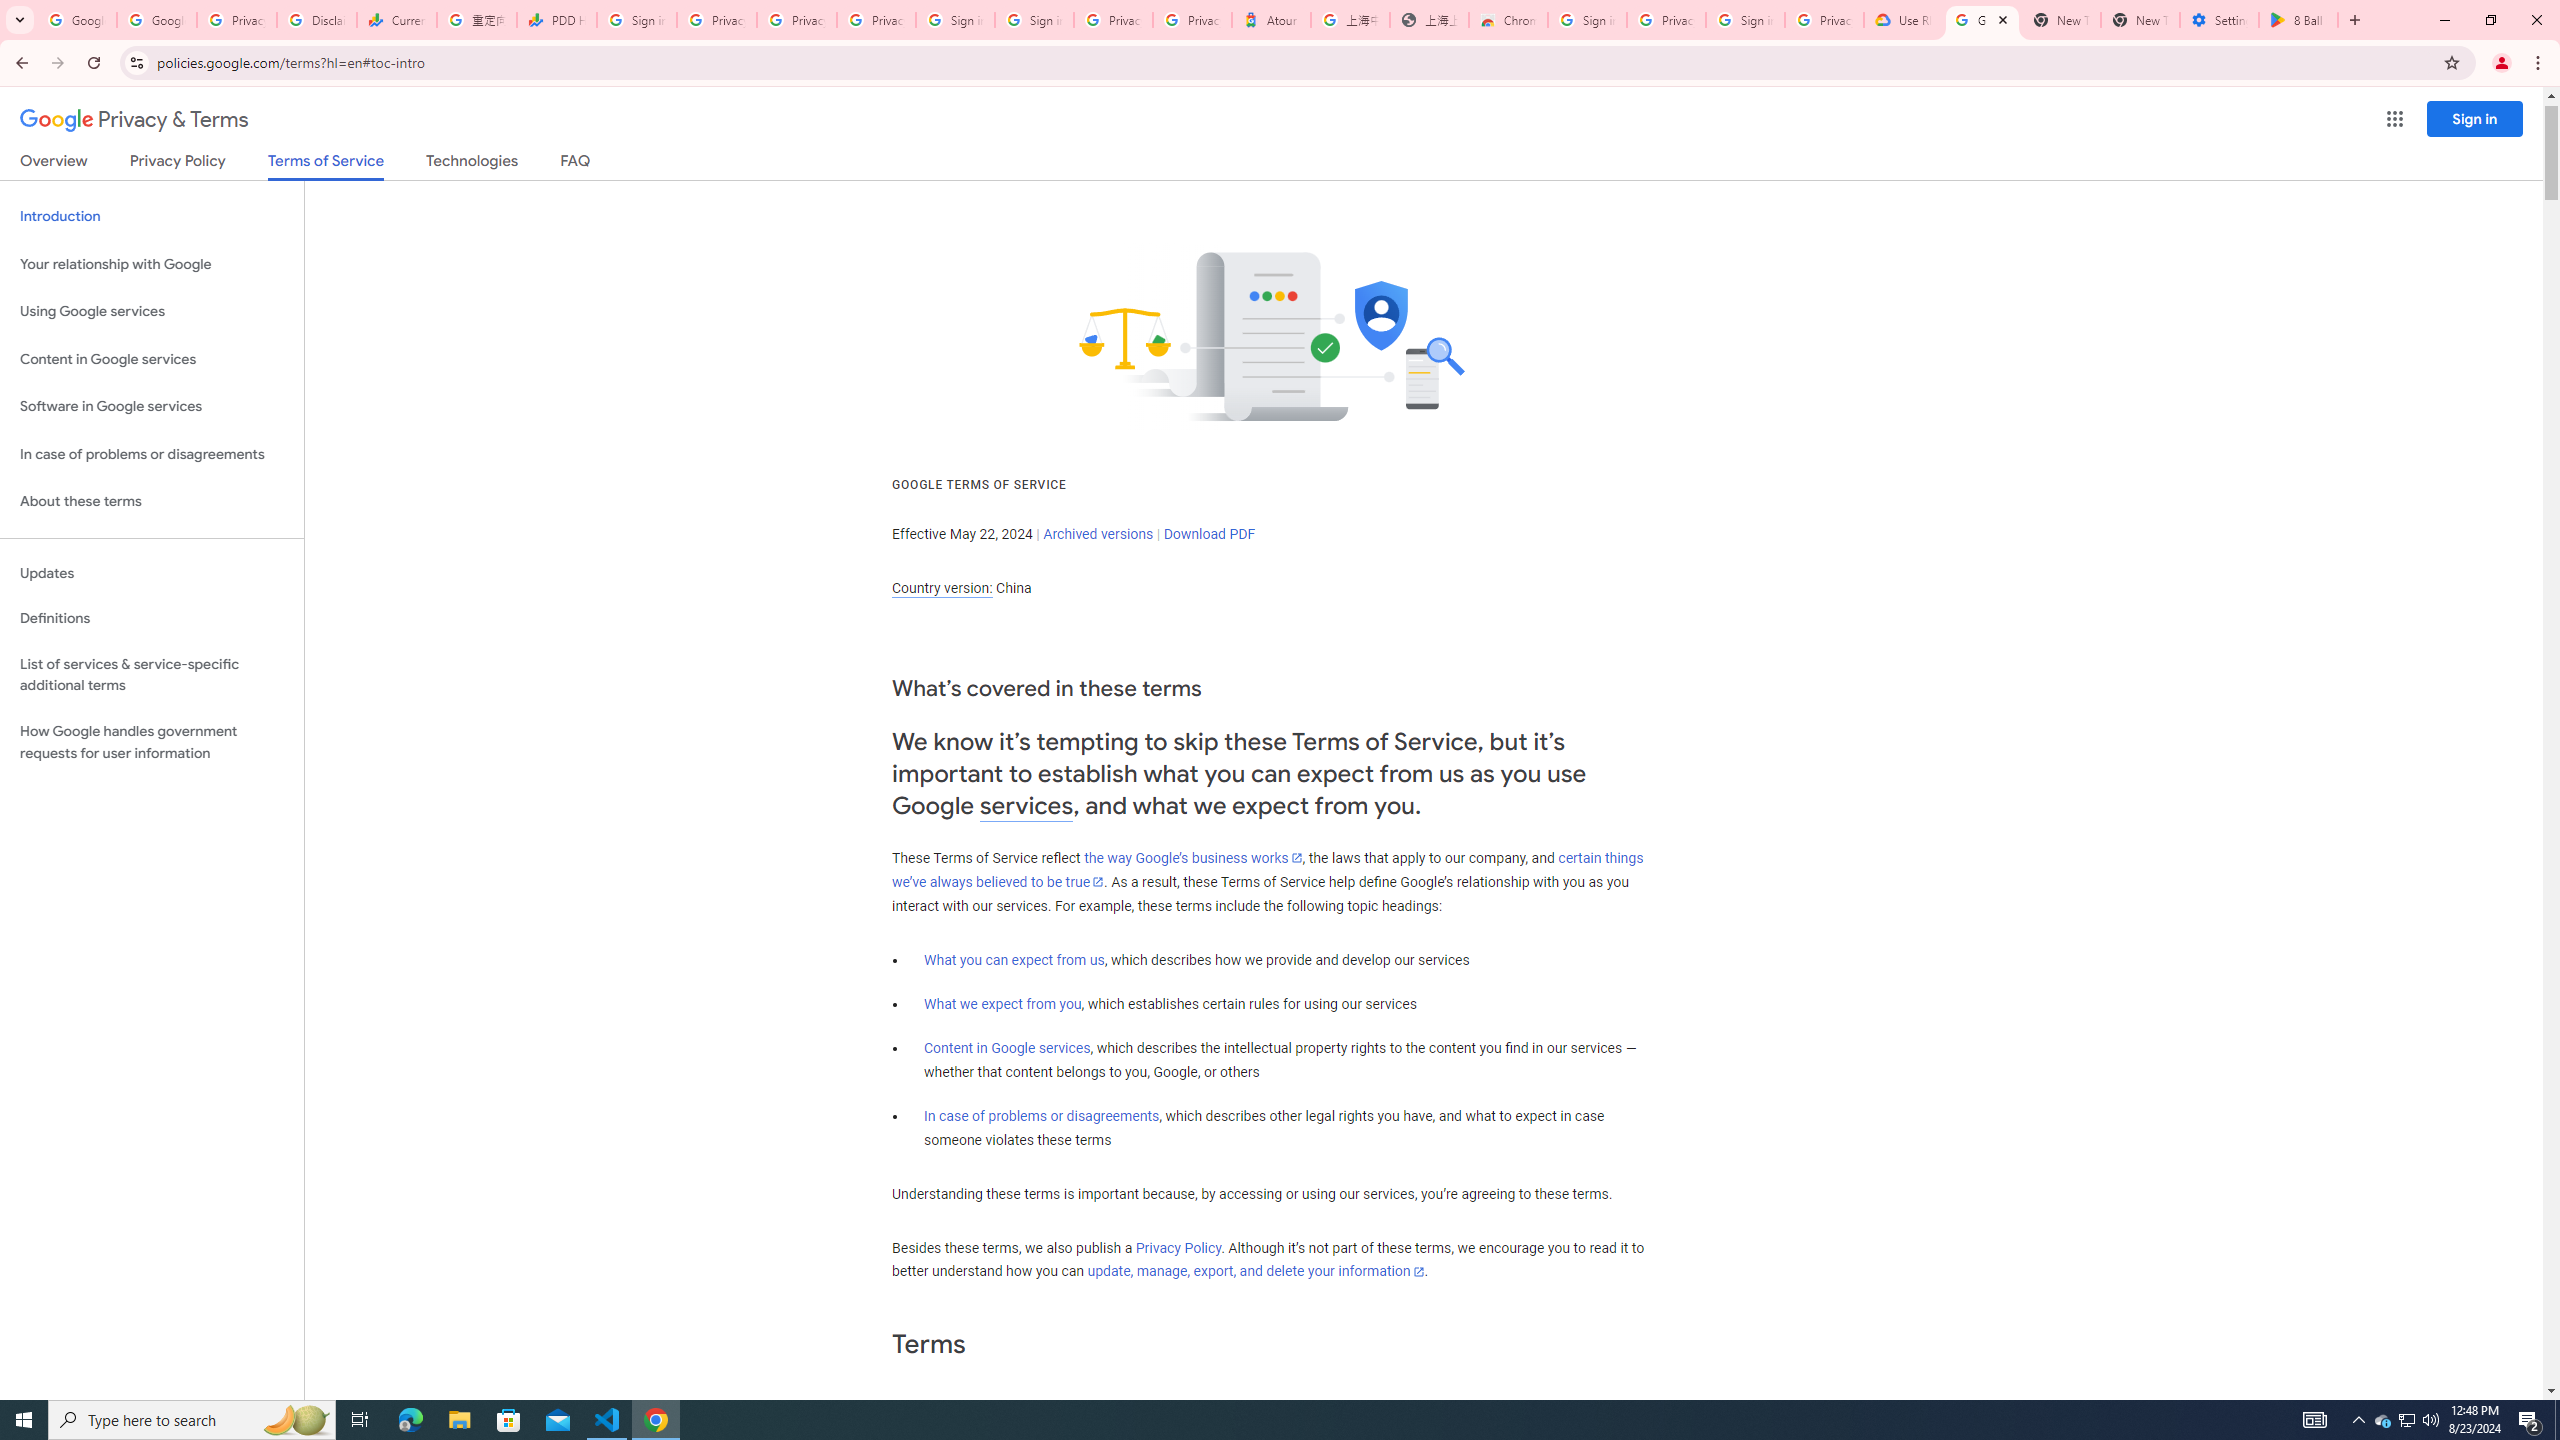  What do you see at coordinates (2128, 448) in the screenshot?
I see `2311.03658v2.pdf` at bounding box center [2128, 448].